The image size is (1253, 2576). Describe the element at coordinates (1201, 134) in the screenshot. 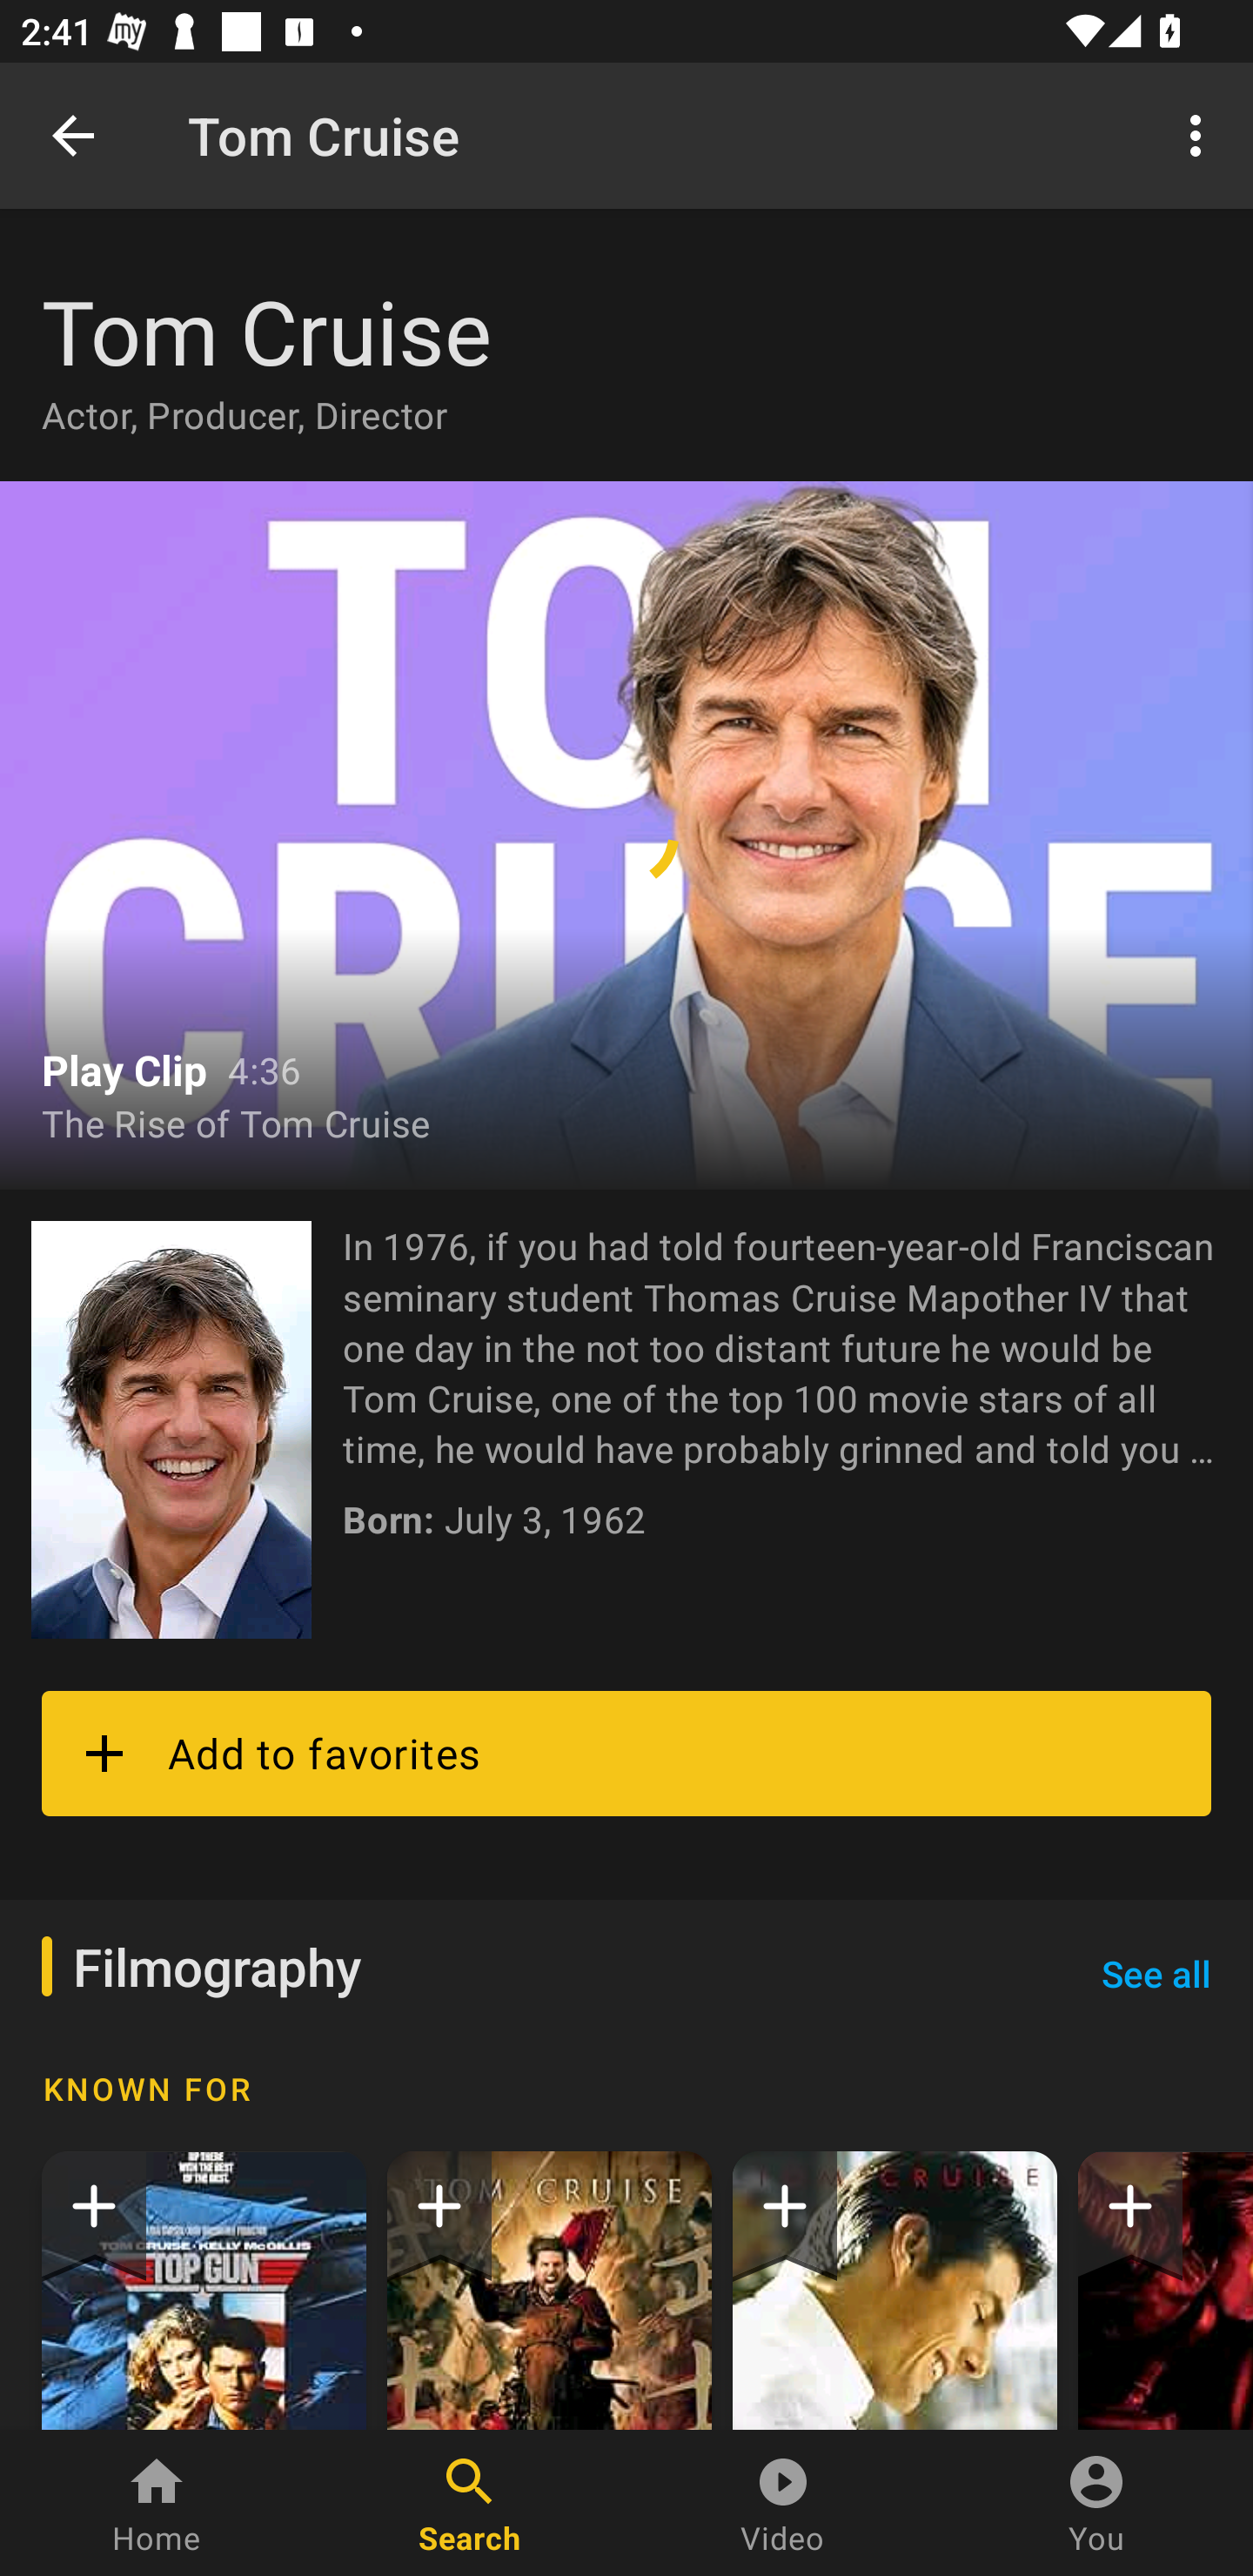

I see `More options` at that location.